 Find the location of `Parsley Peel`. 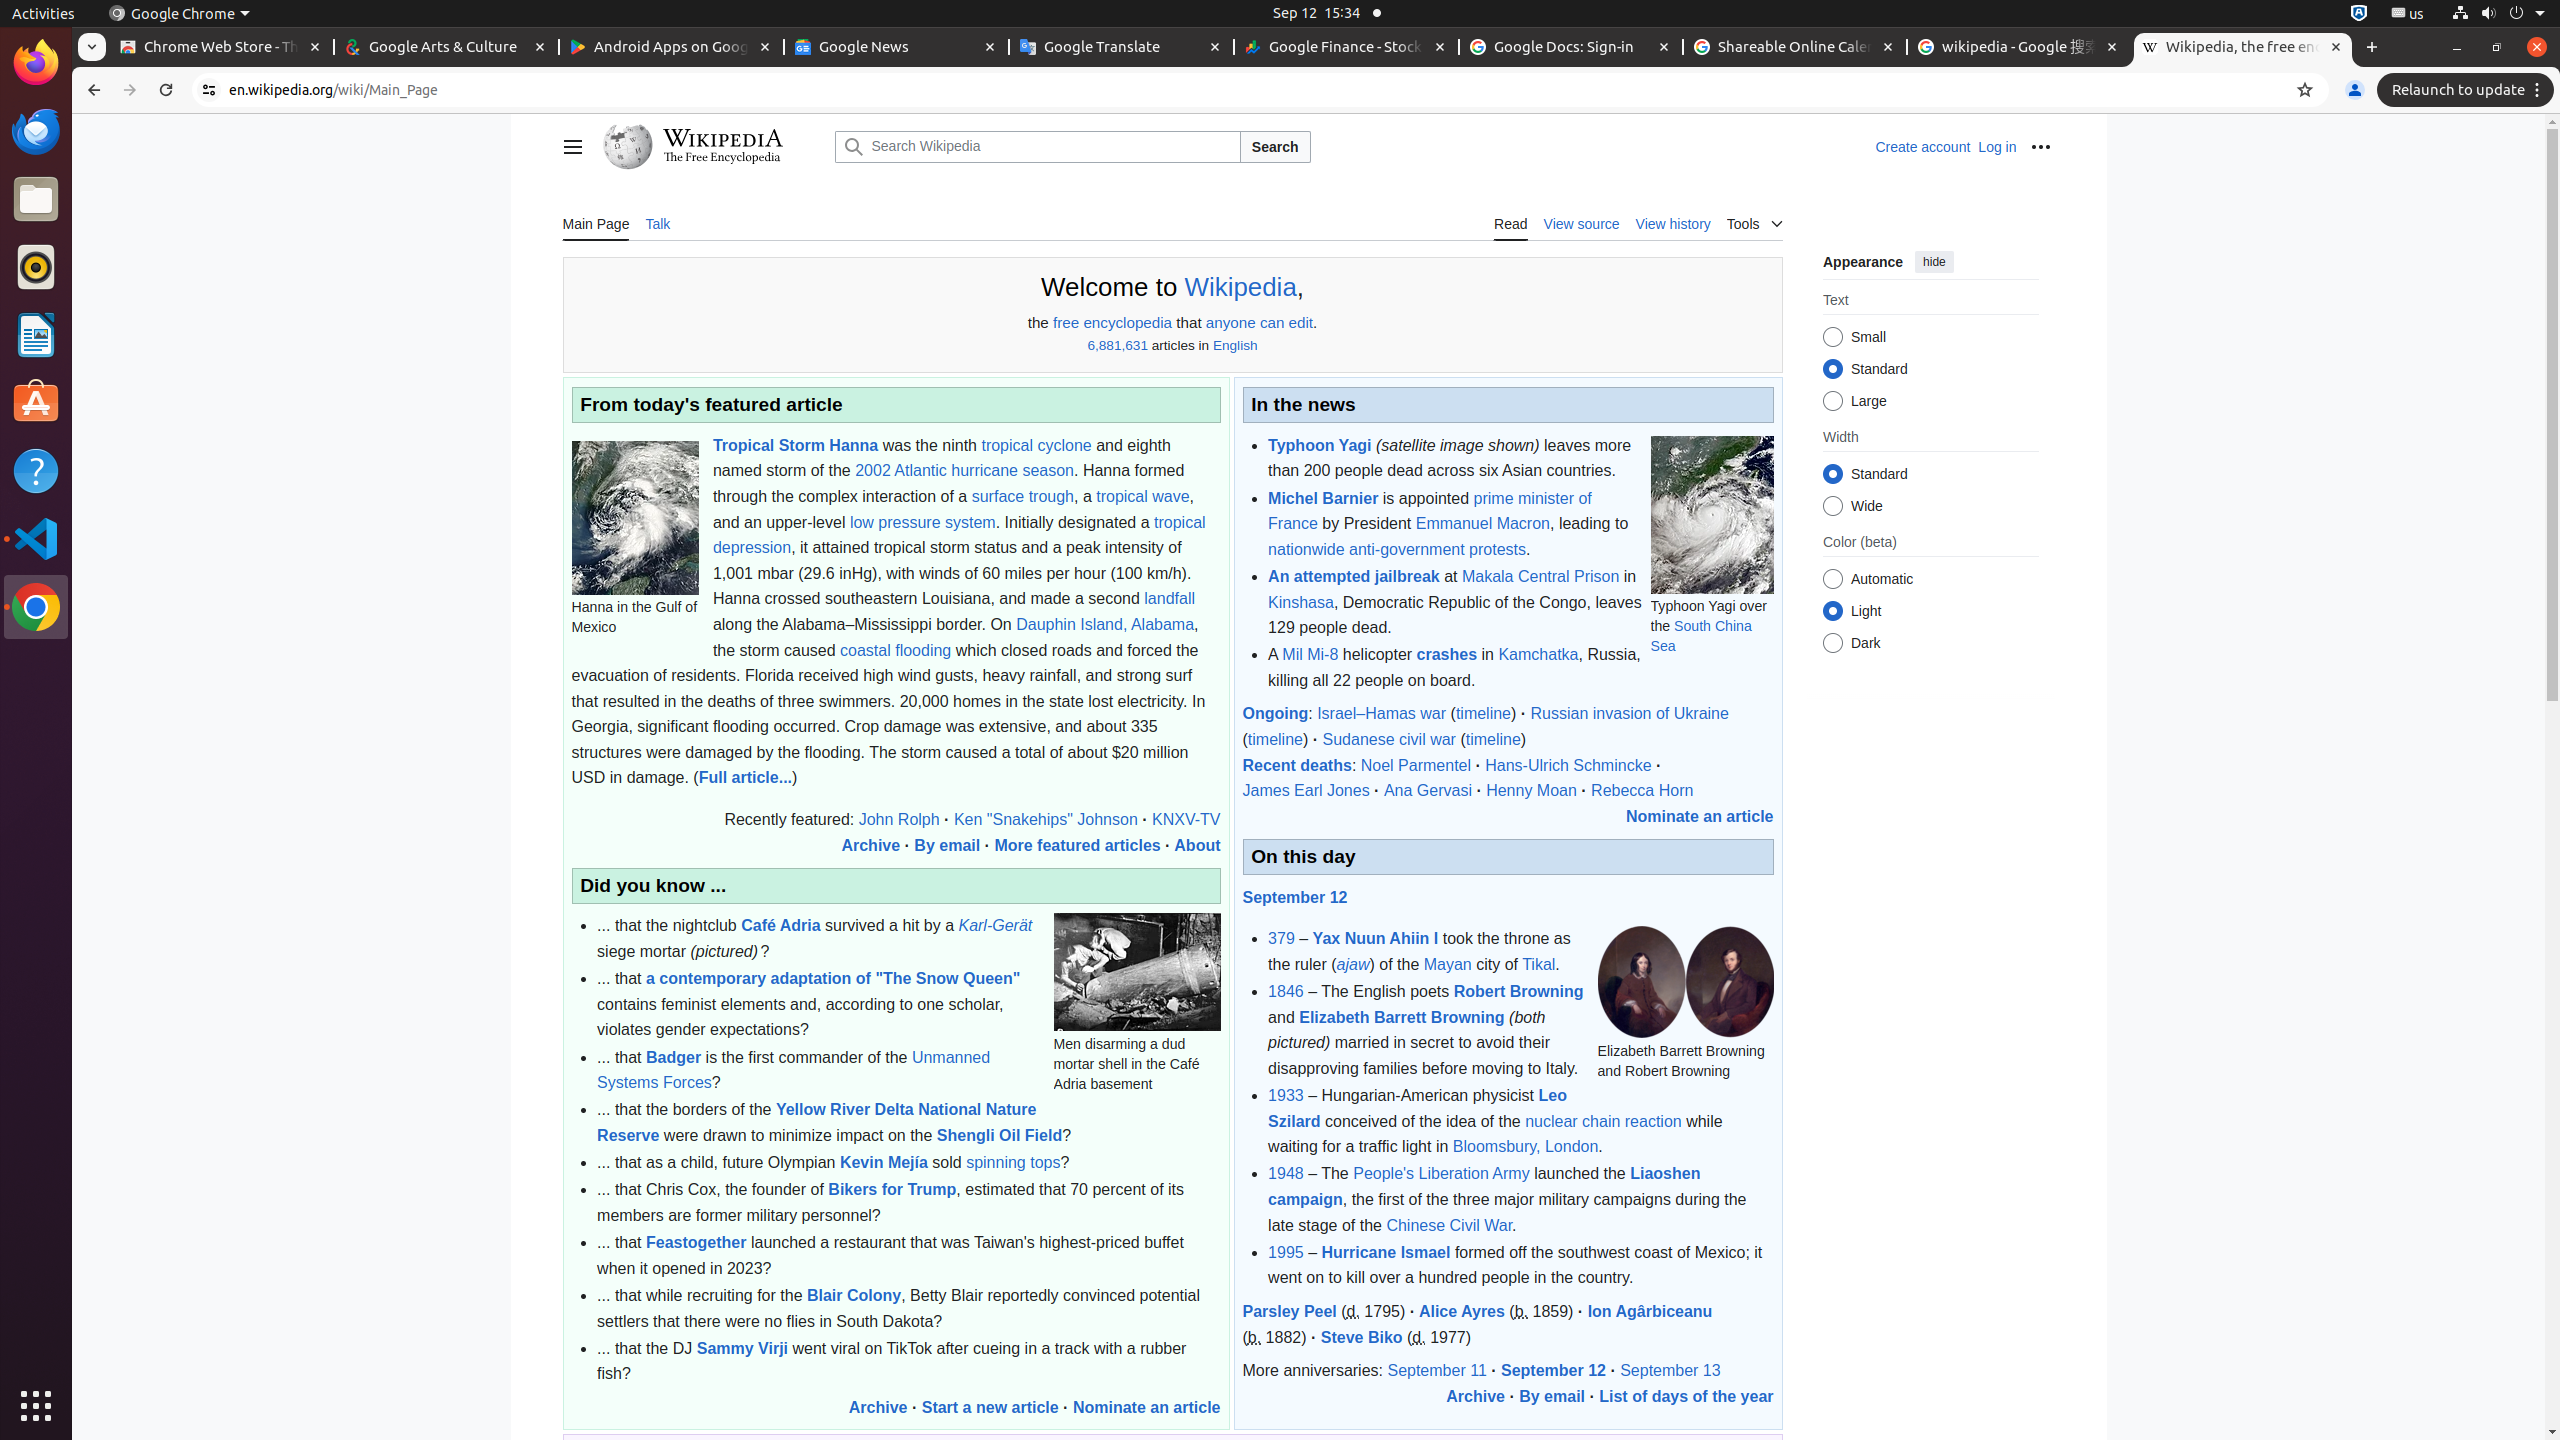

Parsley Peel is located at coordinates (1290, 1311).